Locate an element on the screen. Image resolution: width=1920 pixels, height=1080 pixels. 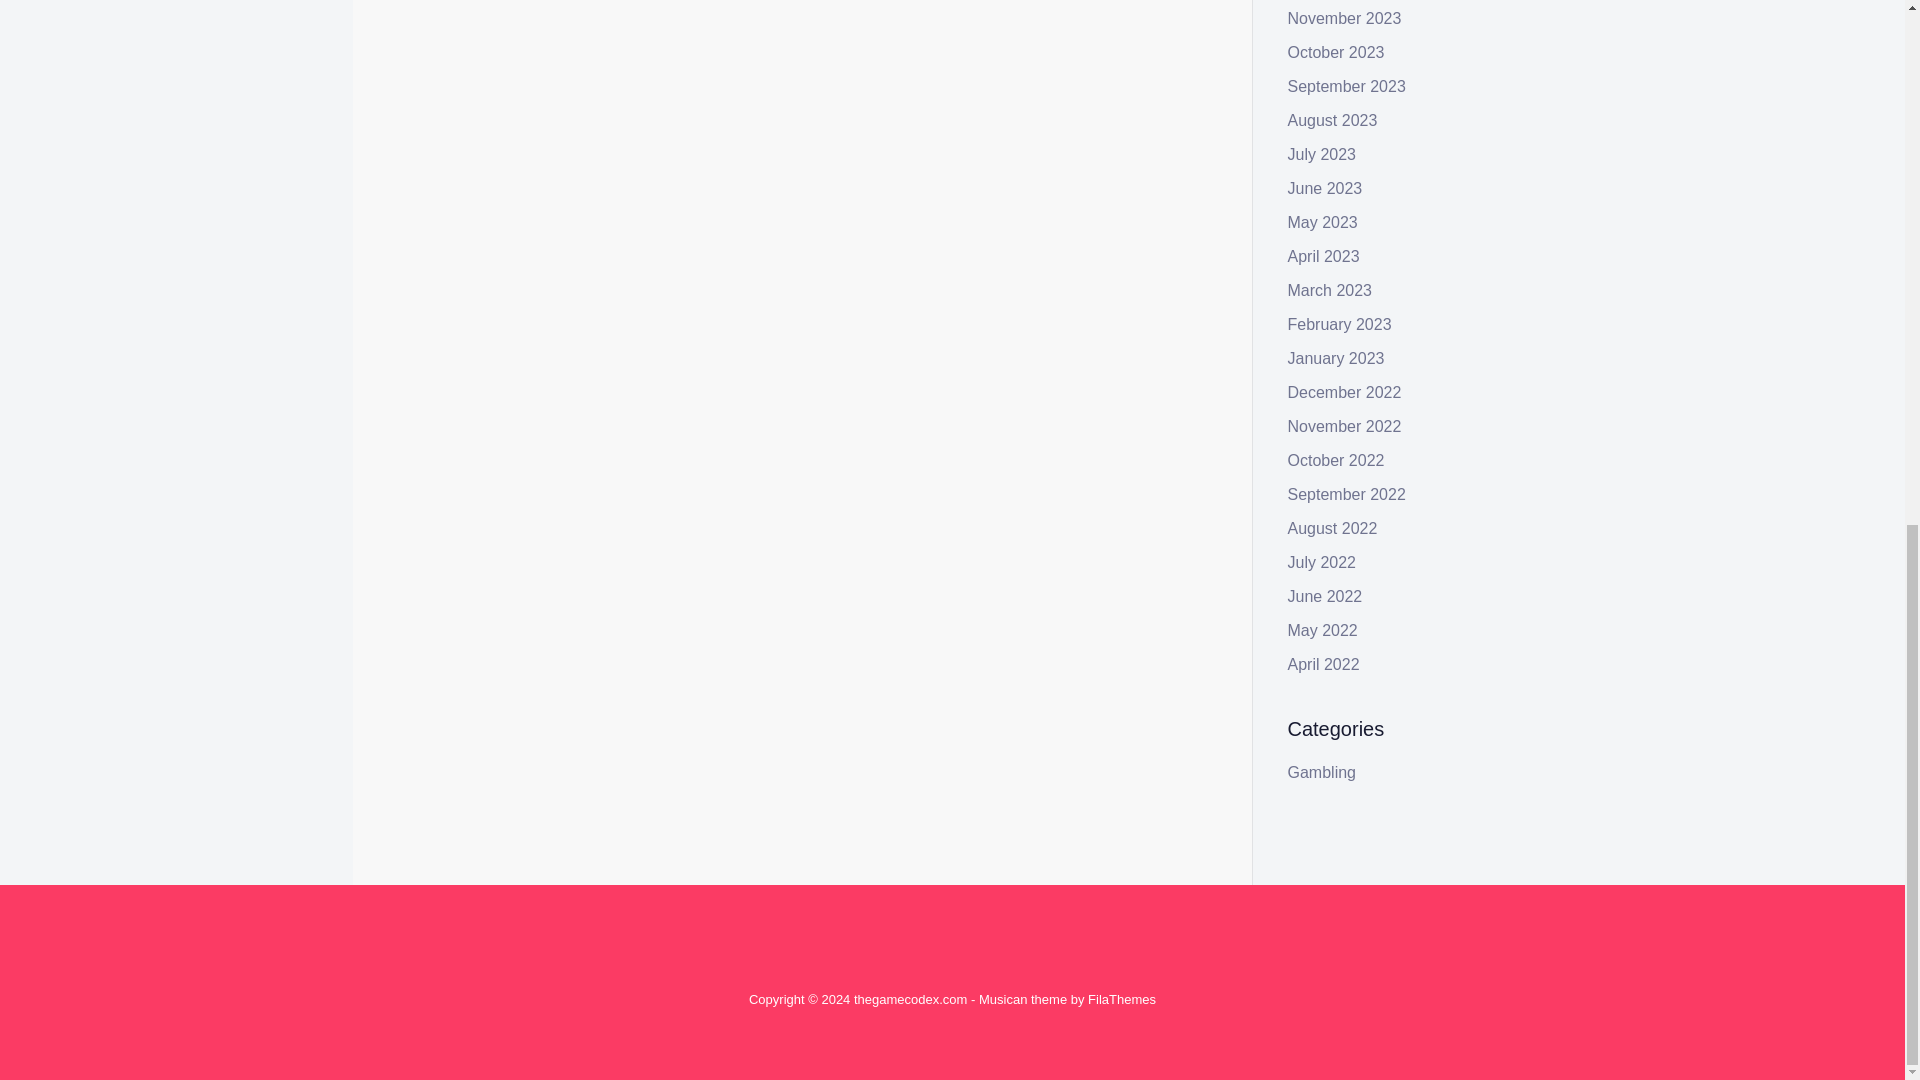
thegamecodex.com is located at coordinates (910, 999).